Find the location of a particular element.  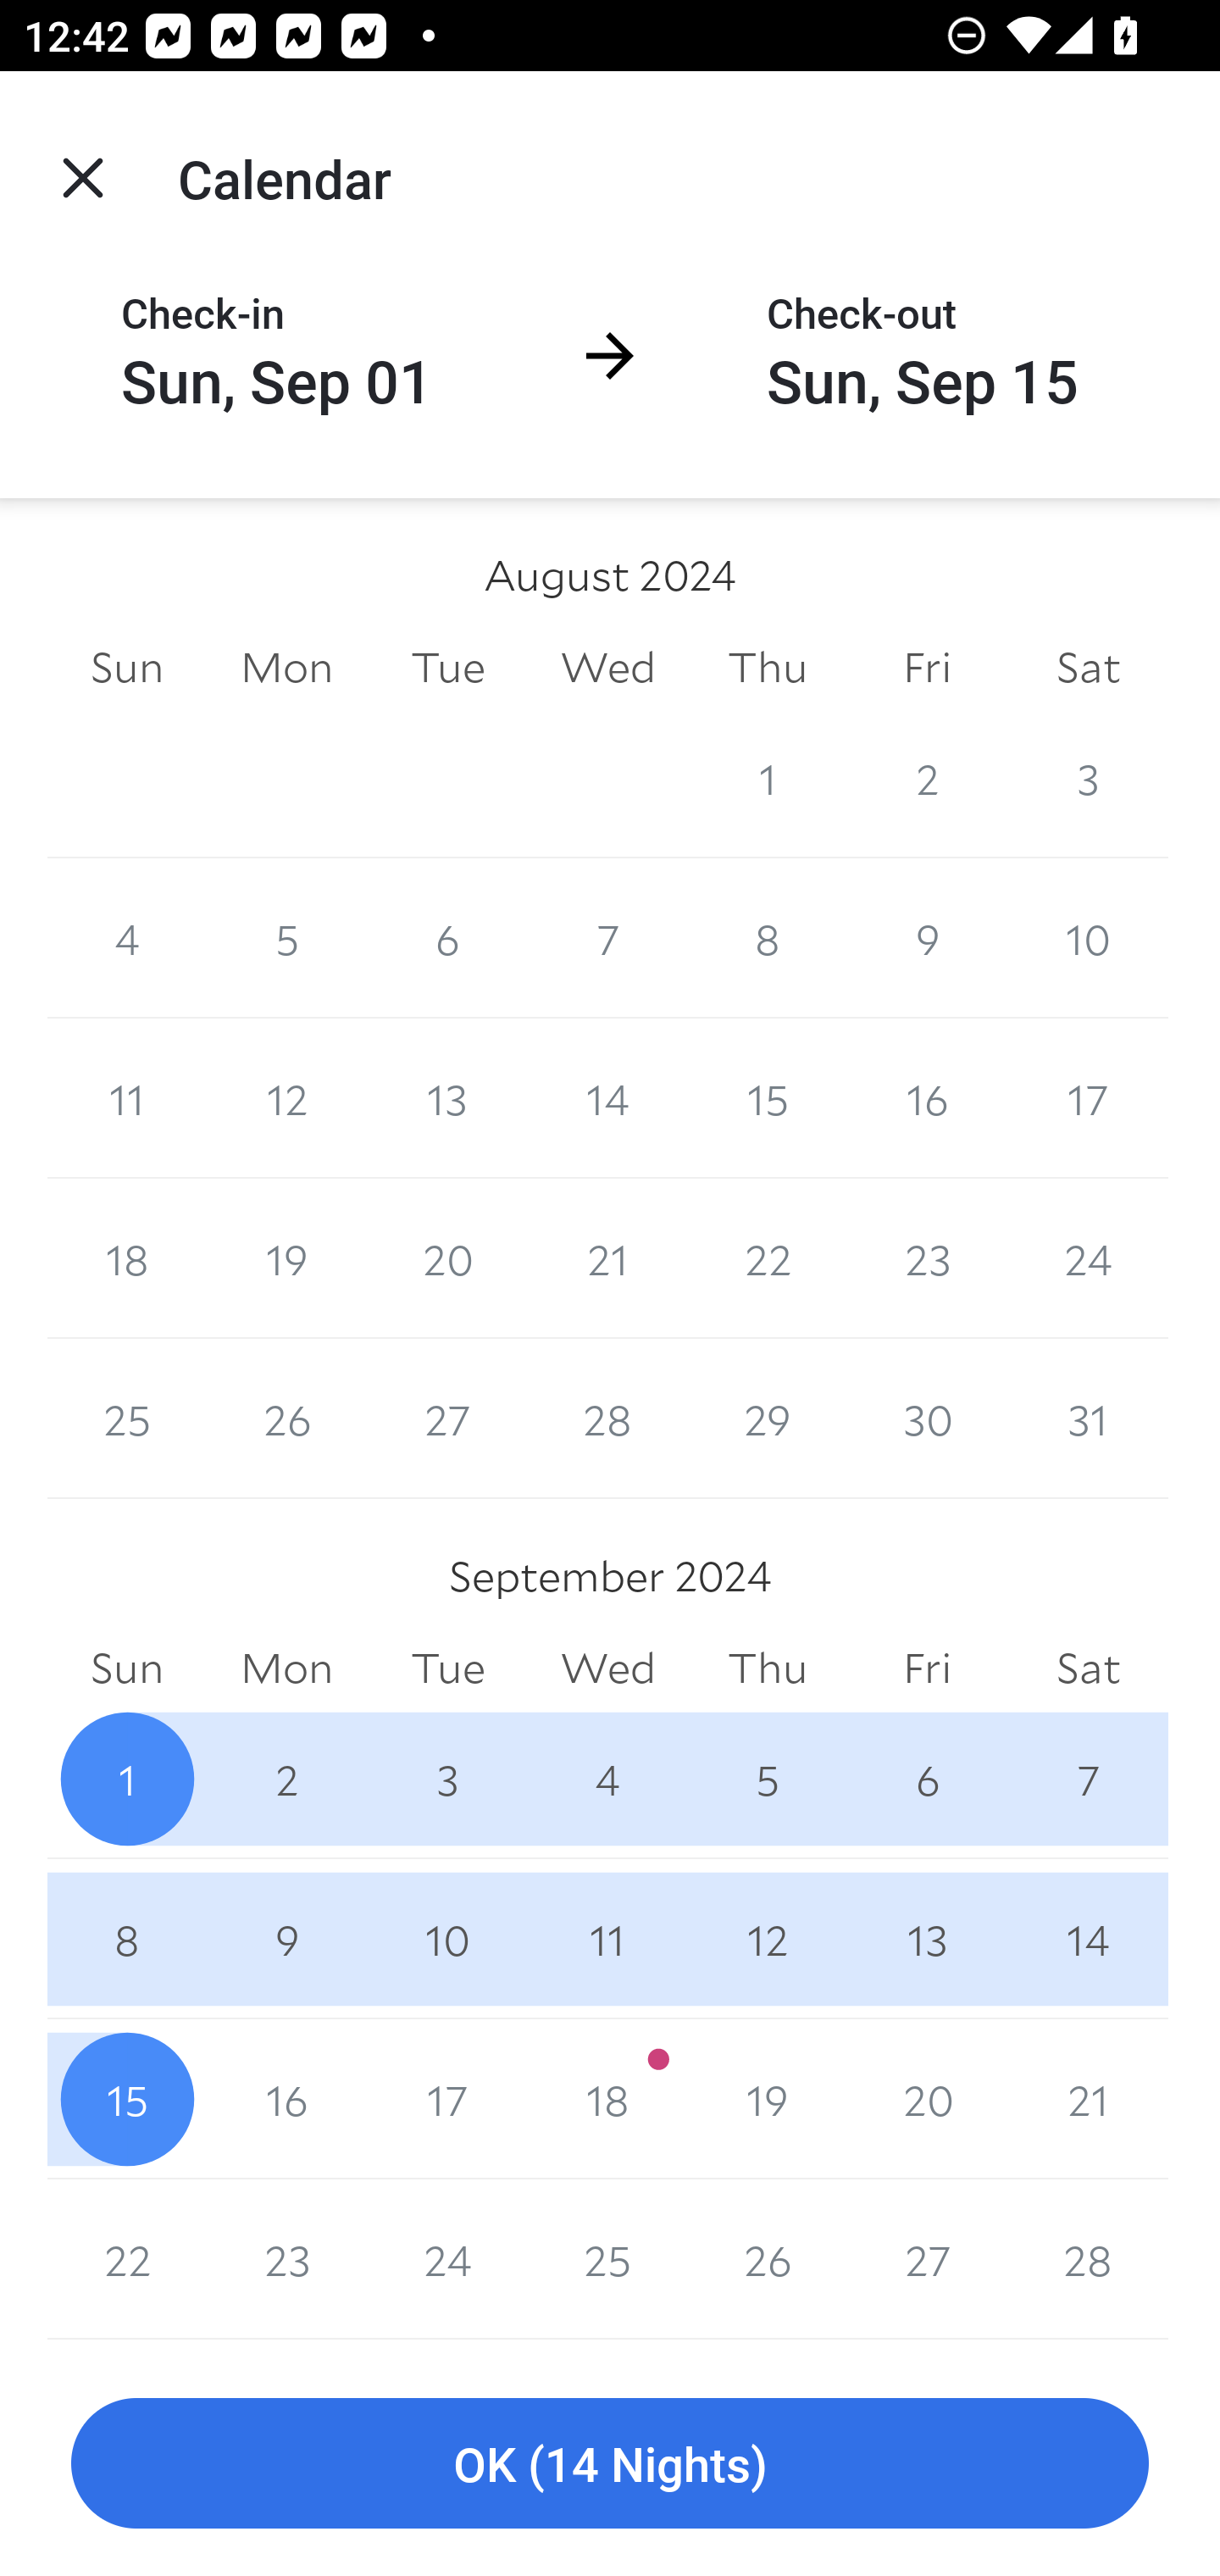

17 17 September 2024 is located at coordinates (447, 2099).